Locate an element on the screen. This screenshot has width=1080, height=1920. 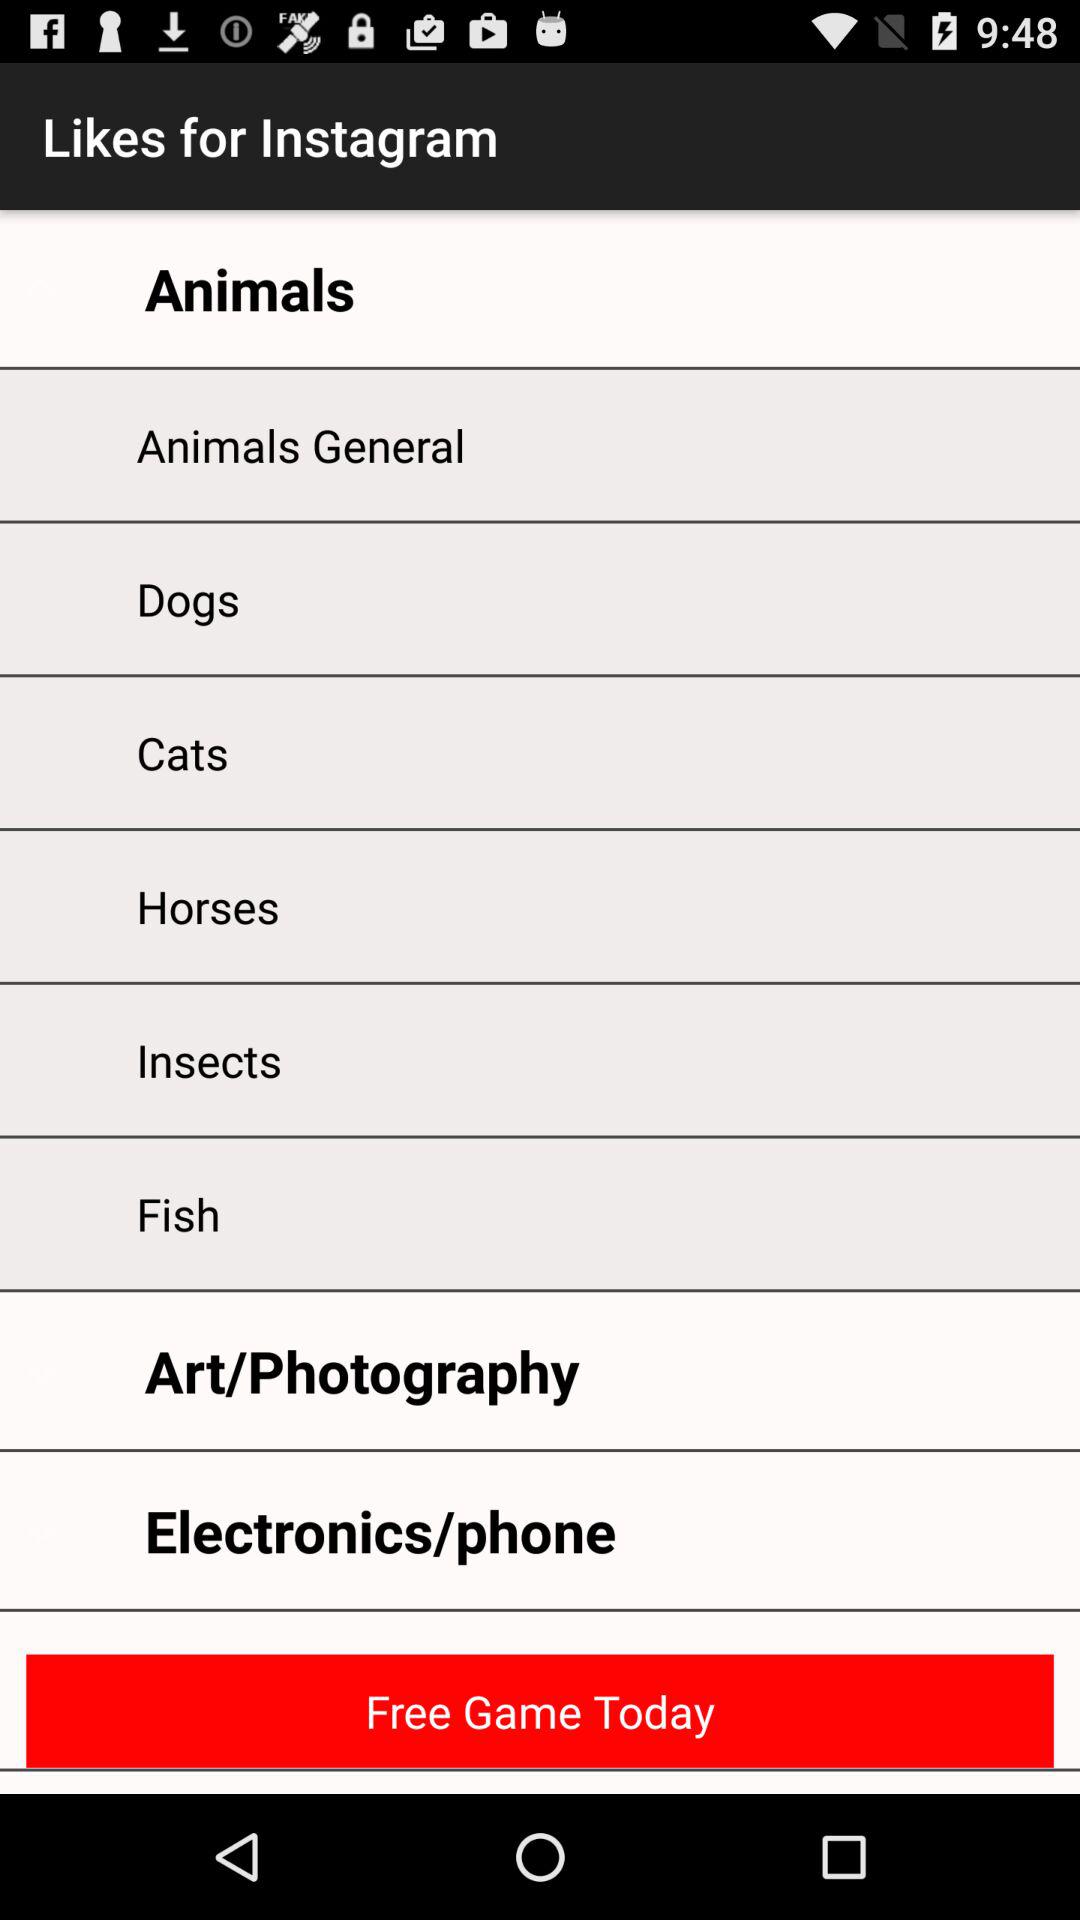
launch icon below electronics/phone is located at coordinates (540, 1710).